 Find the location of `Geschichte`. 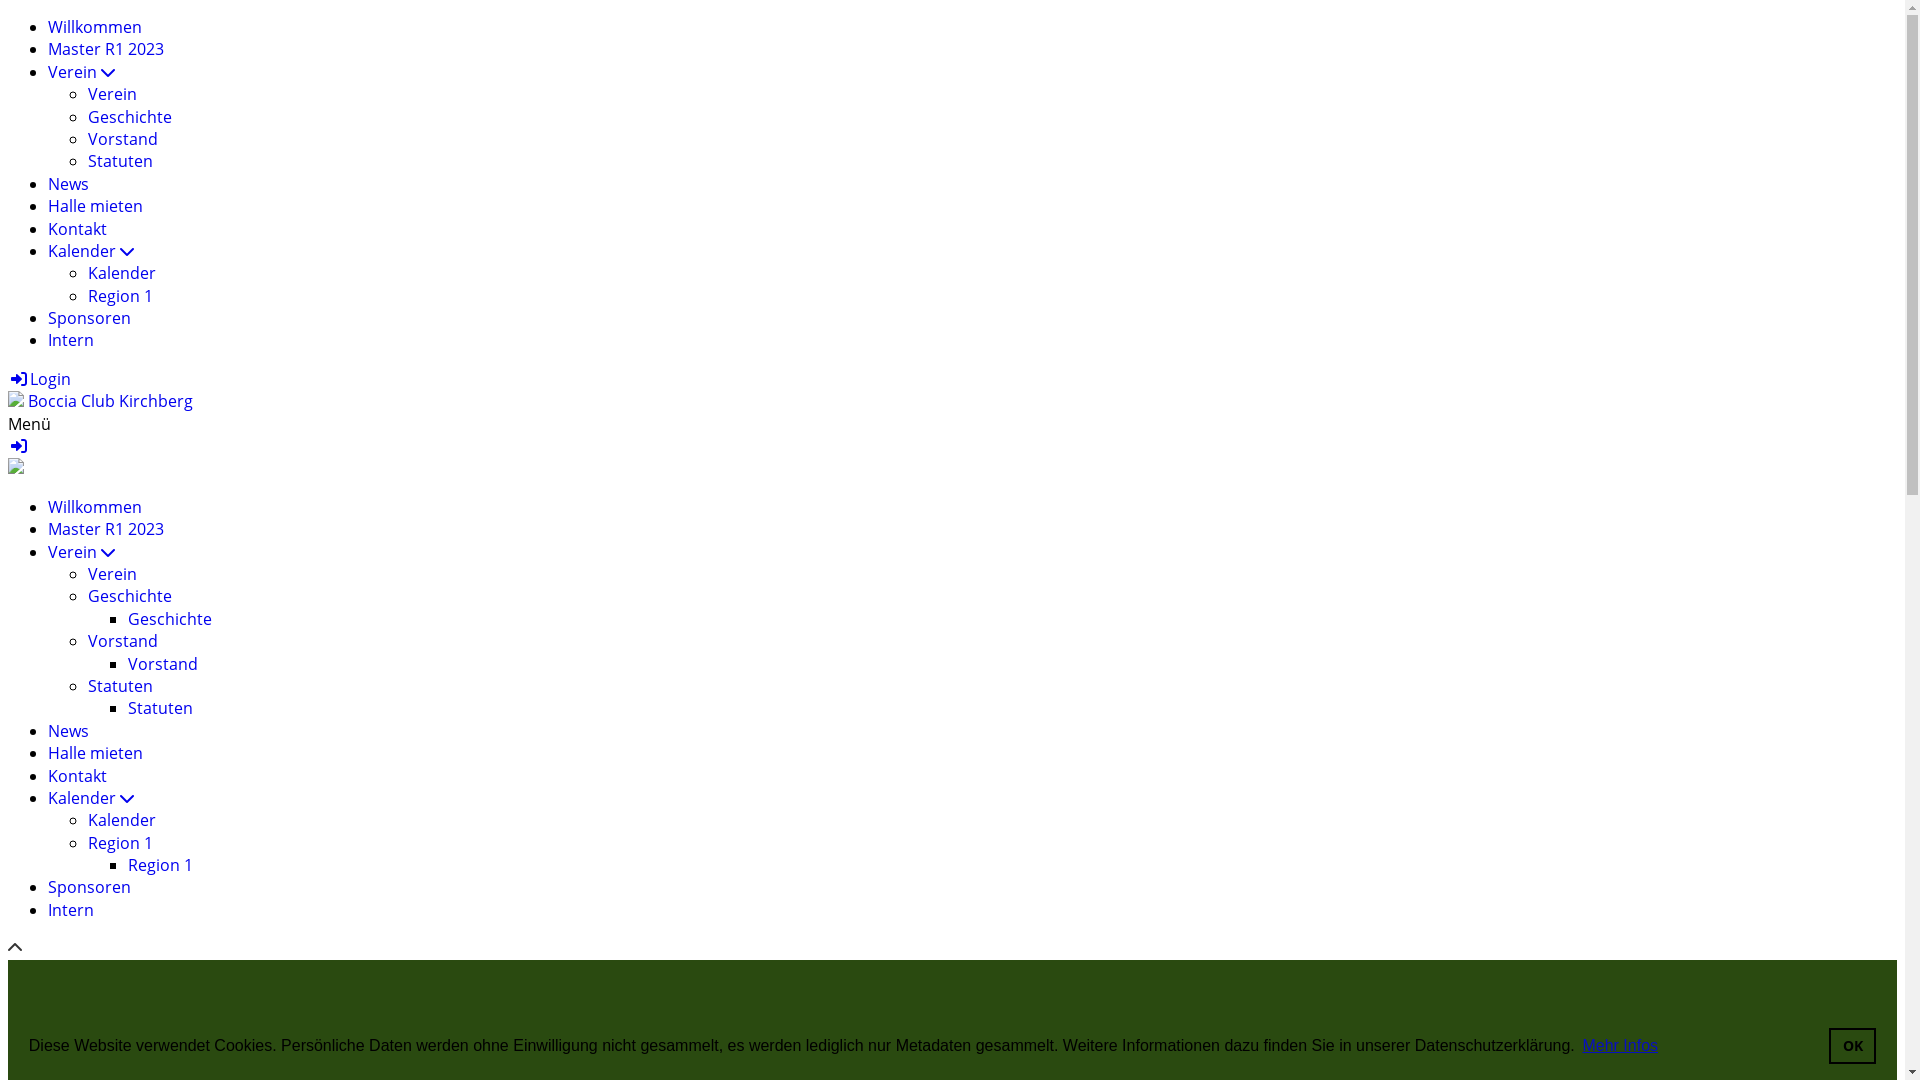

Geschichte is located at coordinates (170, 619).